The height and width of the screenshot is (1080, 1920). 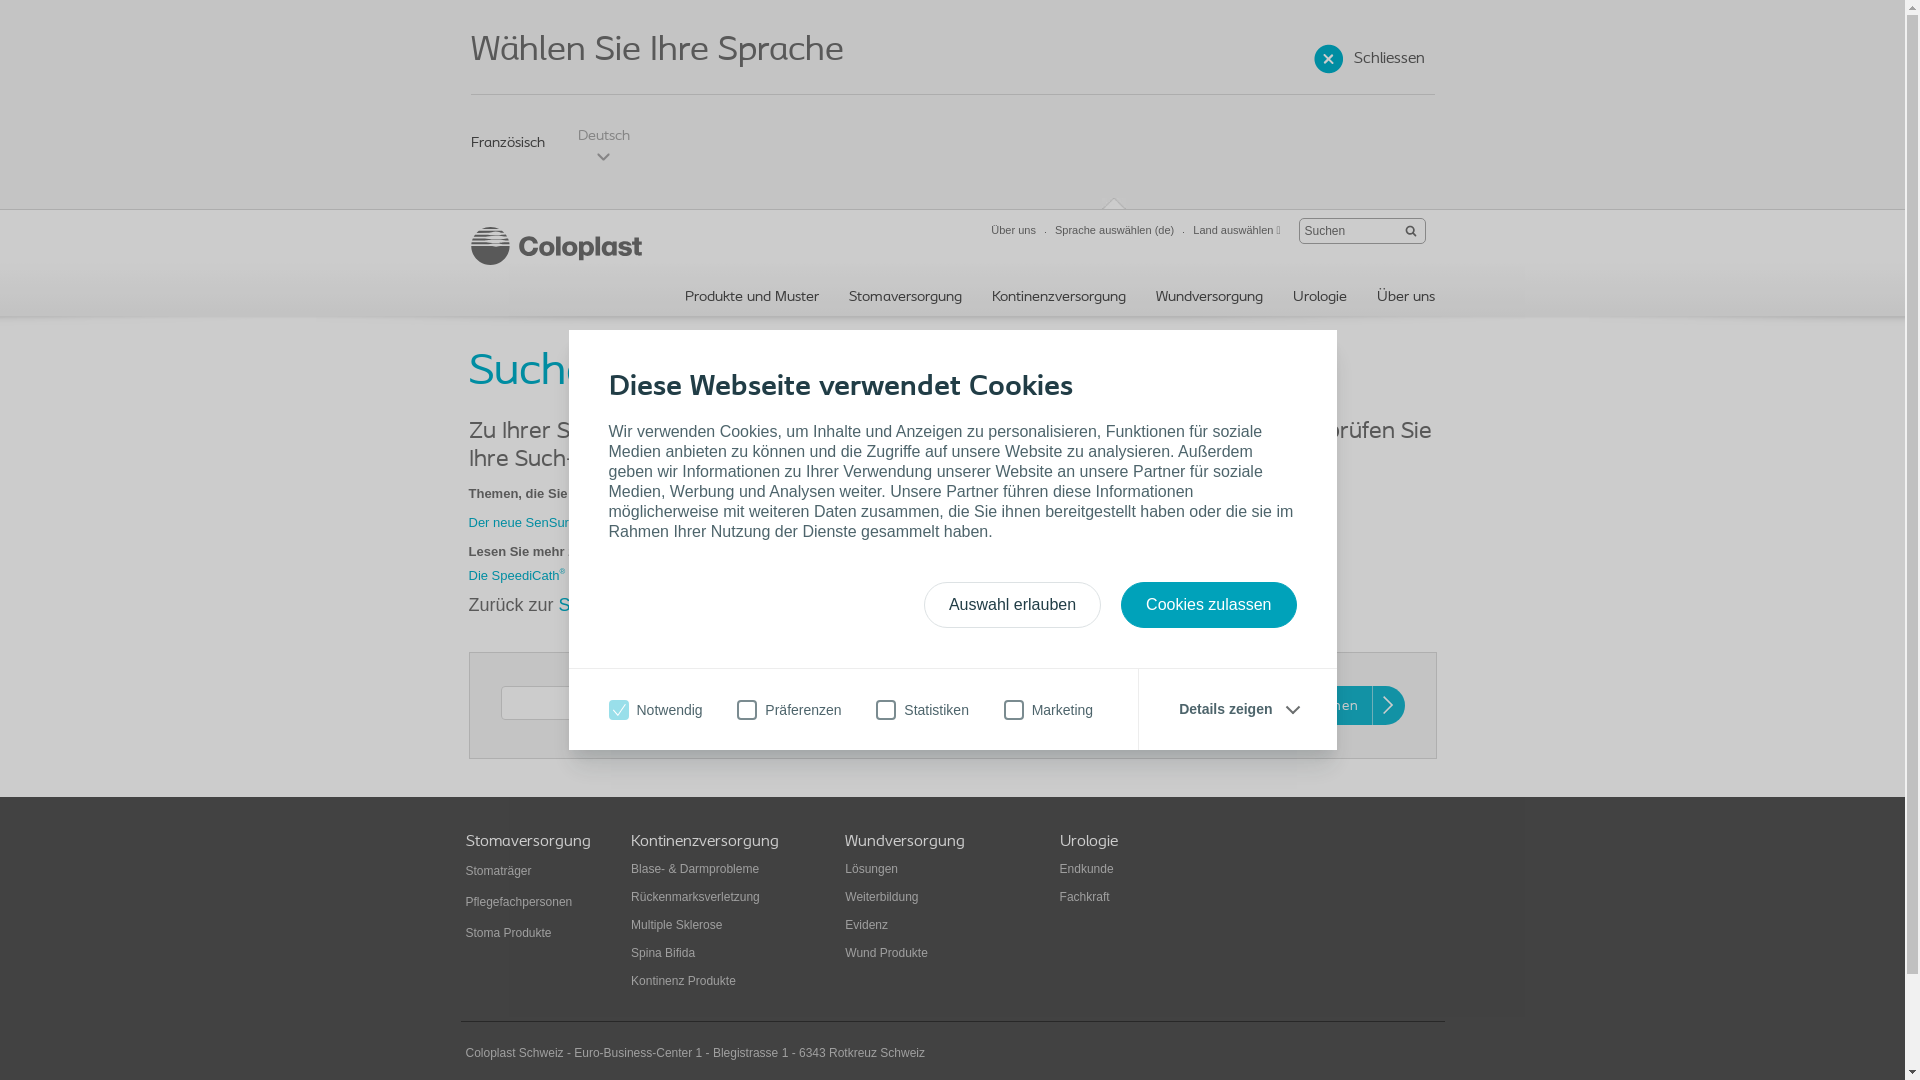 What do you see at coordinates (1087, 869) in the screenshot?
I see `Endkunde` at bounding box center [1087, 869].